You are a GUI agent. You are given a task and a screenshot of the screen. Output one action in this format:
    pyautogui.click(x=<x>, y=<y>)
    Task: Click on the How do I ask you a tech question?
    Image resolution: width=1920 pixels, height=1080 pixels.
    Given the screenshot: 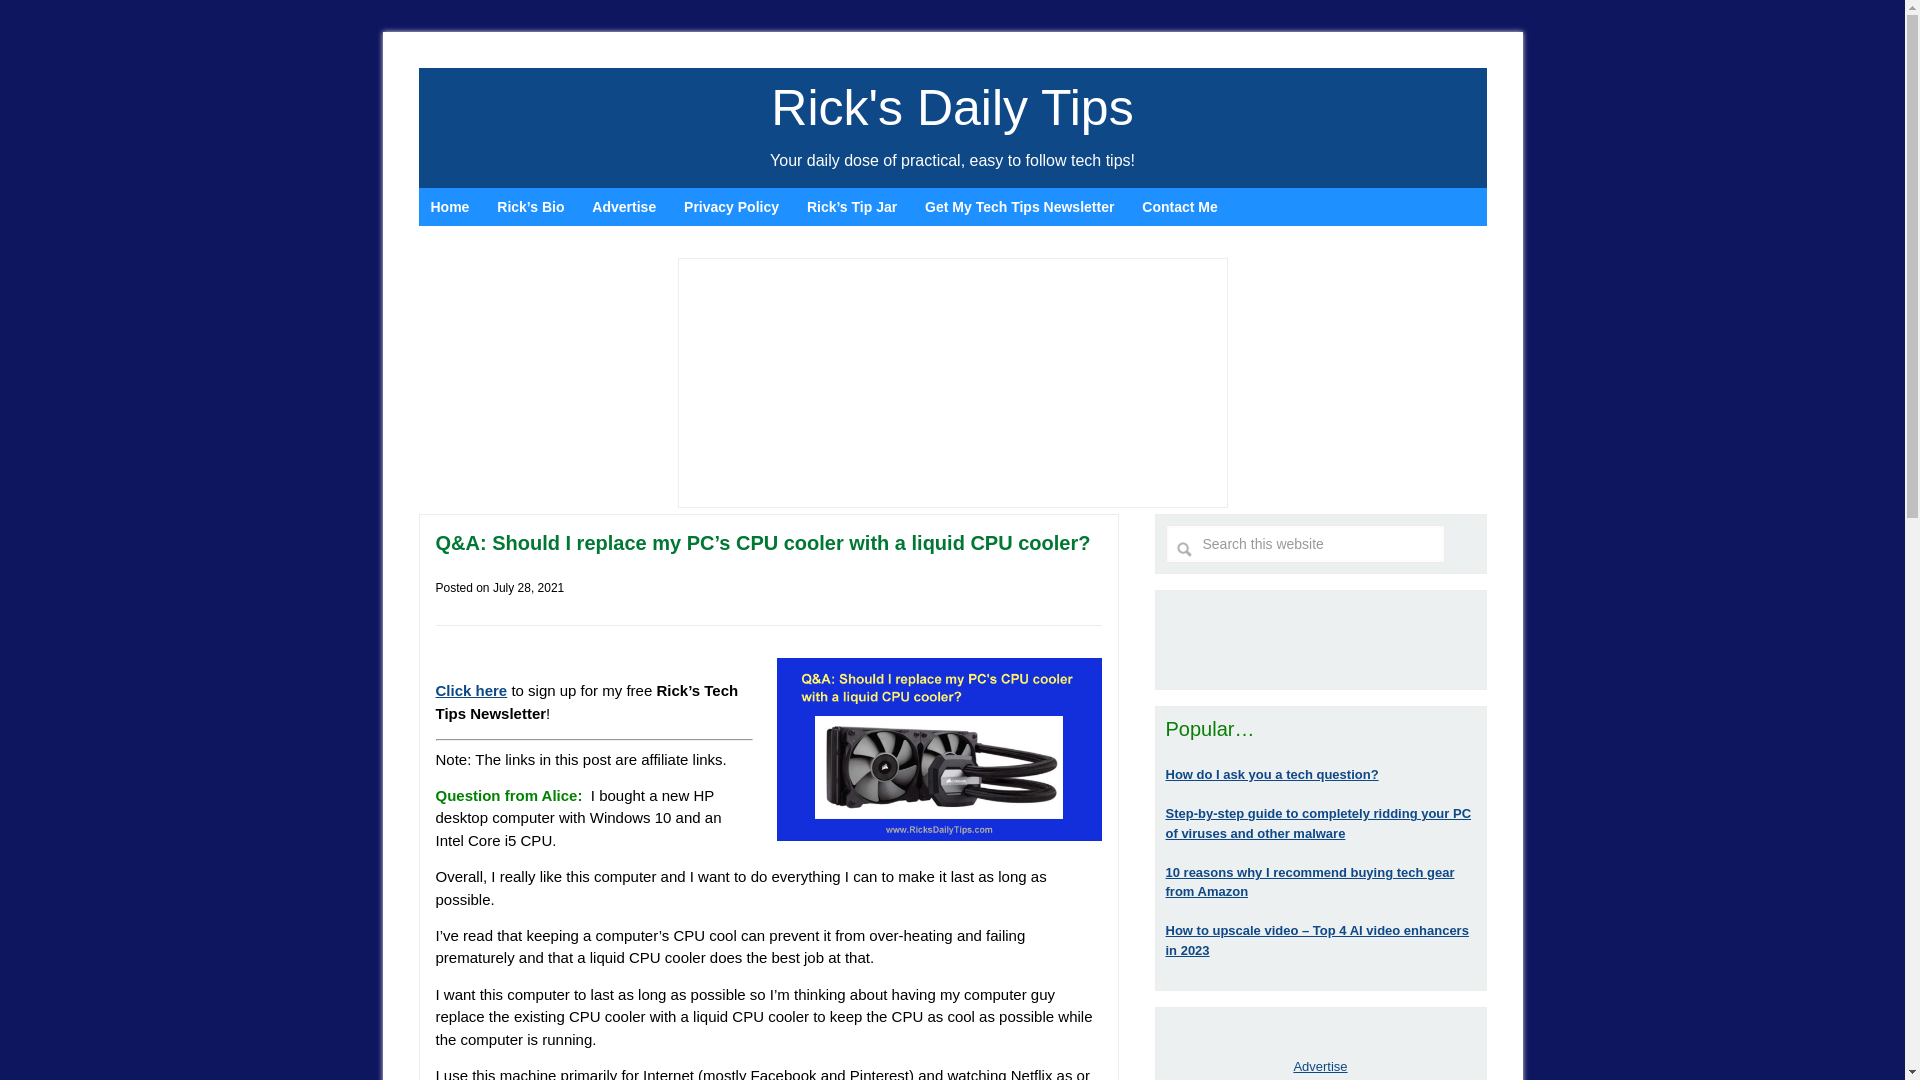 What is the action you would take?
    pyautogui.click(x=1272, y=774)
    